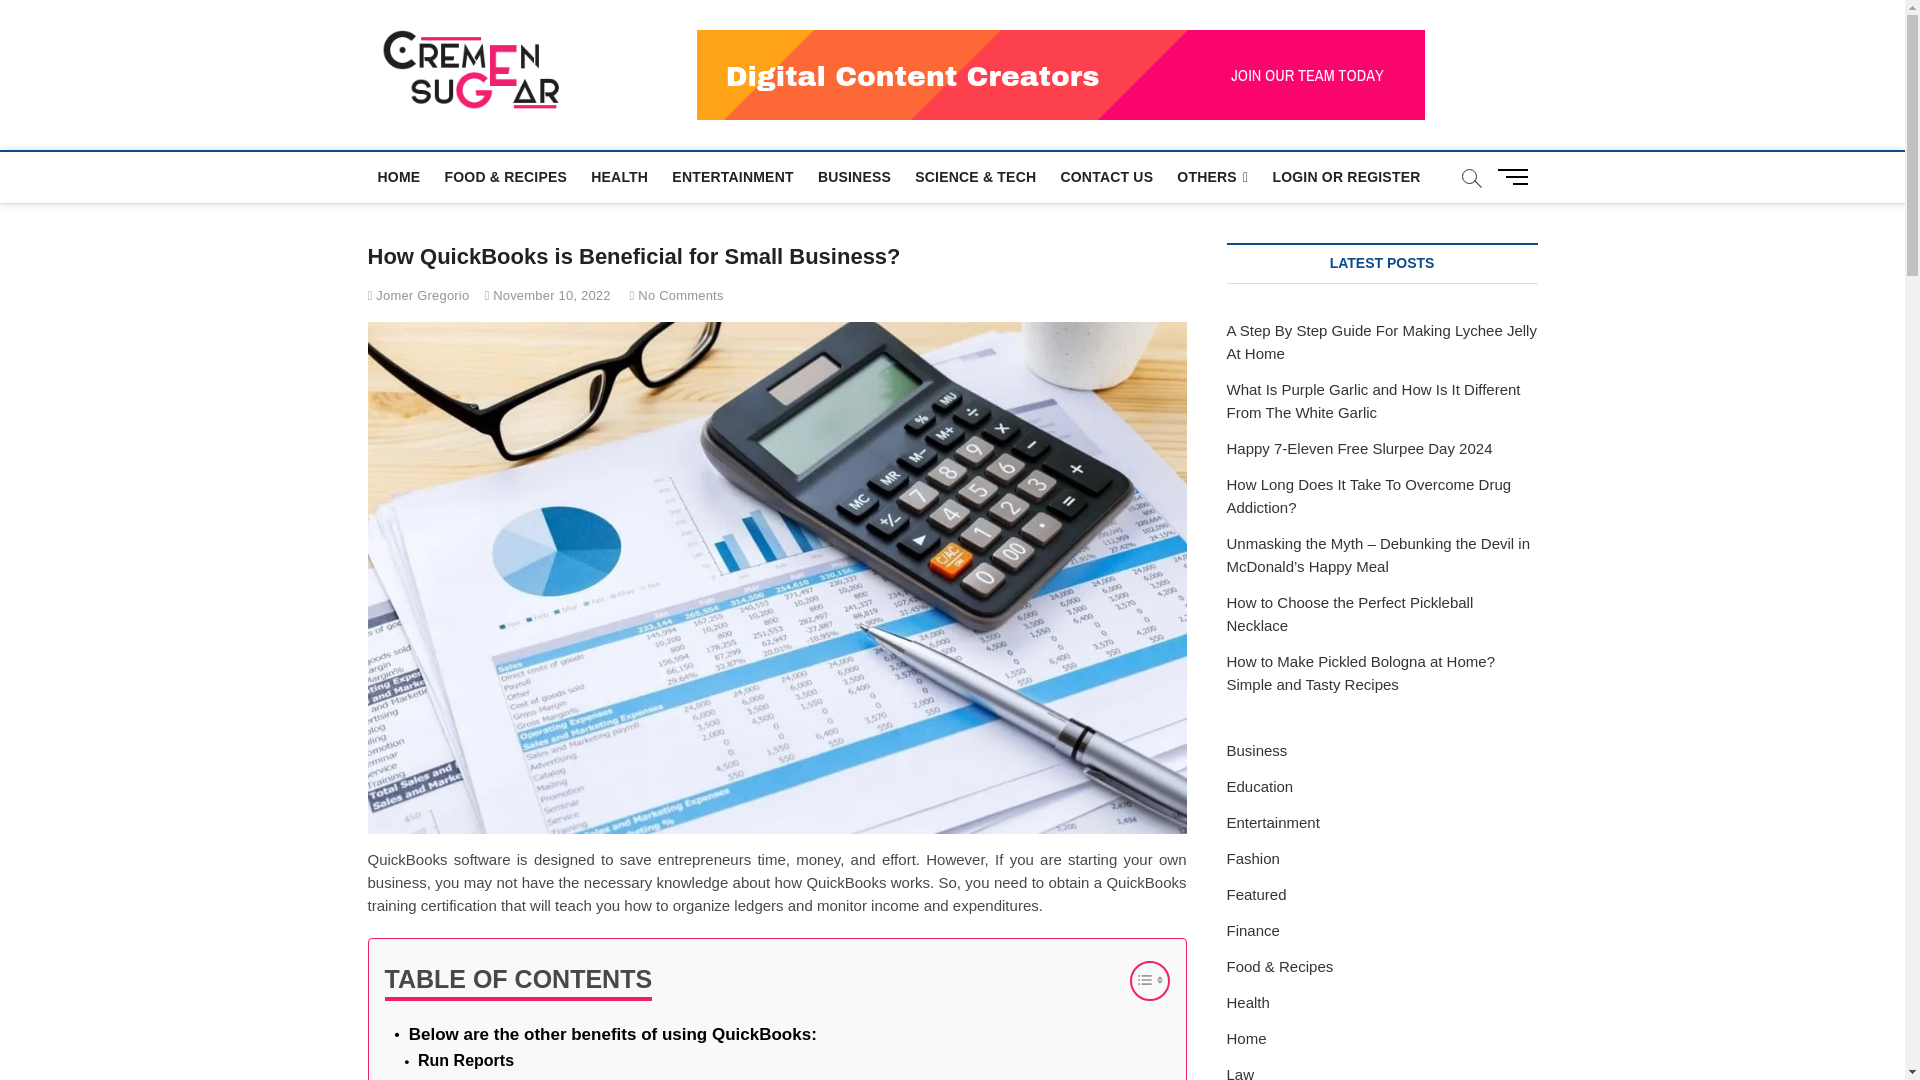 This screenshot has height=1080, width=1920. Describe the element at coordinates (686, 66) in the screenshot. I see `CremeNsugar` at that location.